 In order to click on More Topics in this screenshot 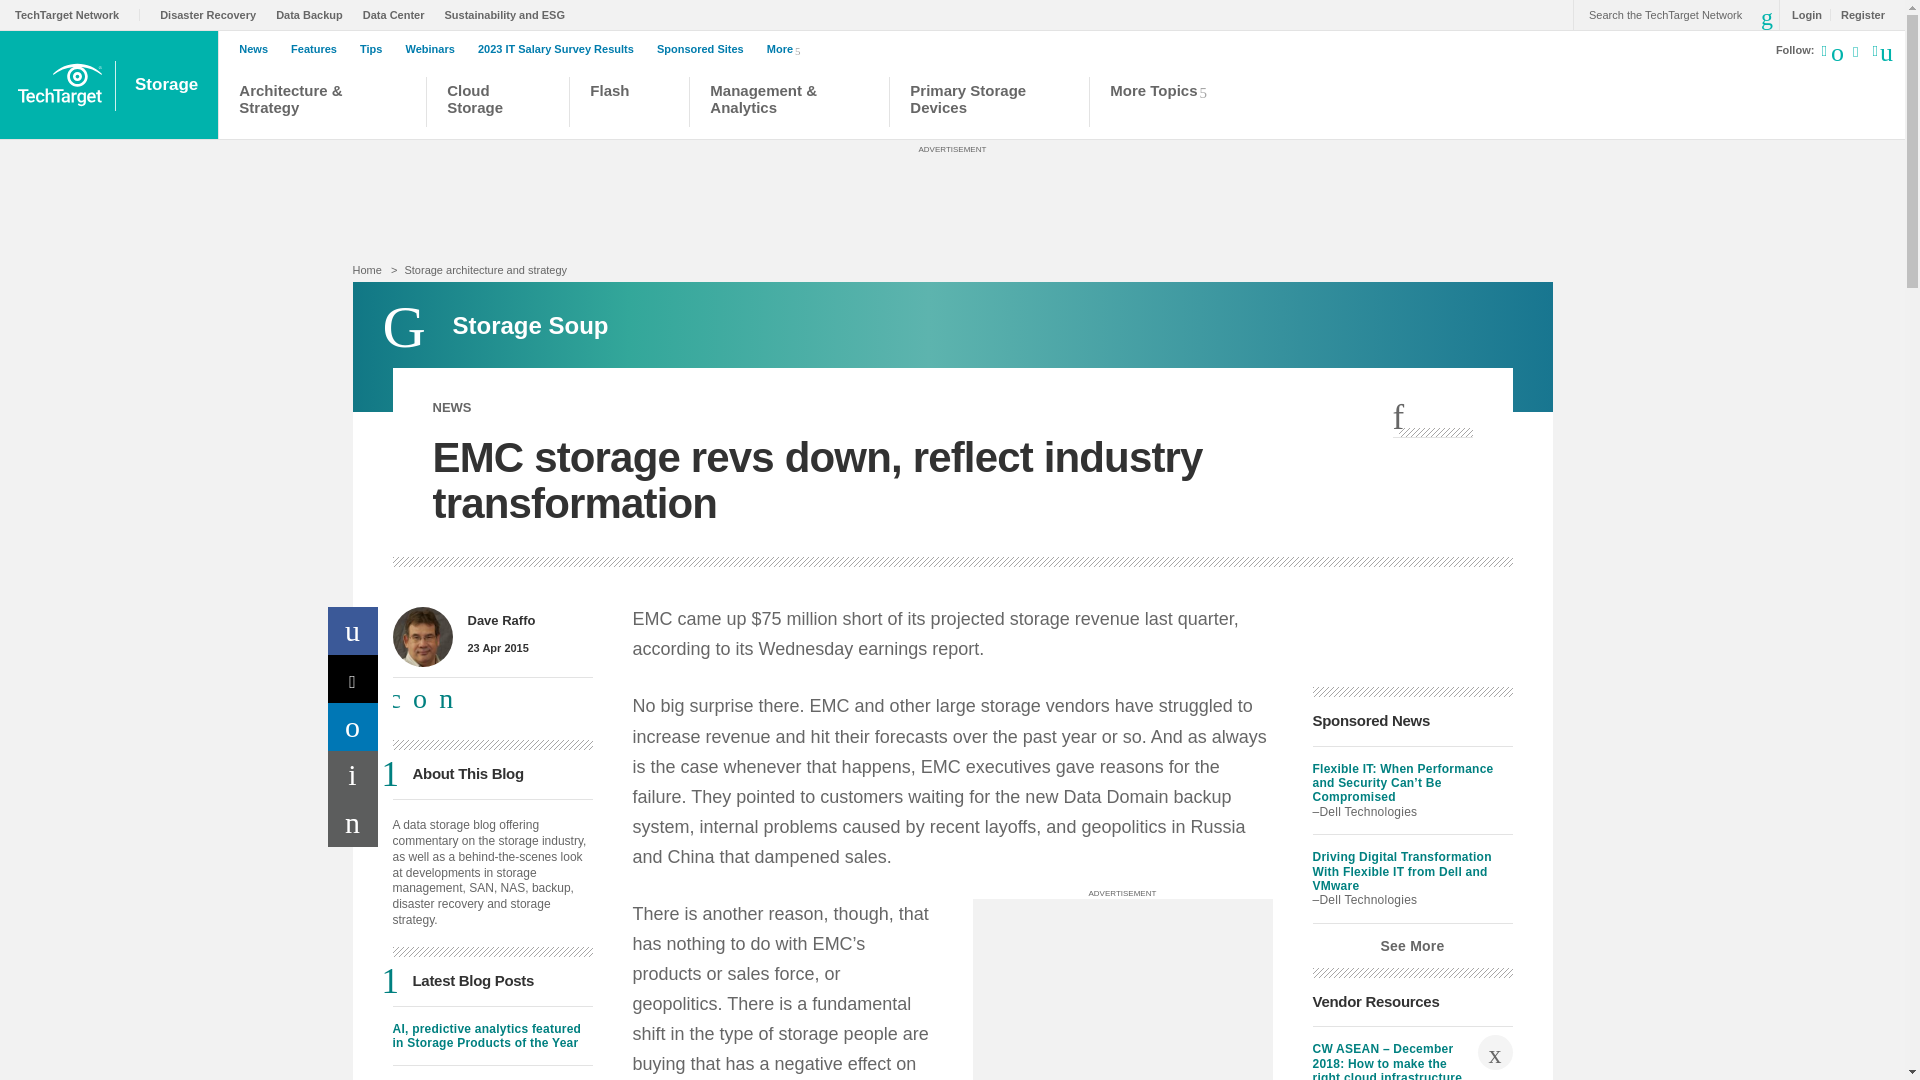, I will do `click(1164, 104)`.